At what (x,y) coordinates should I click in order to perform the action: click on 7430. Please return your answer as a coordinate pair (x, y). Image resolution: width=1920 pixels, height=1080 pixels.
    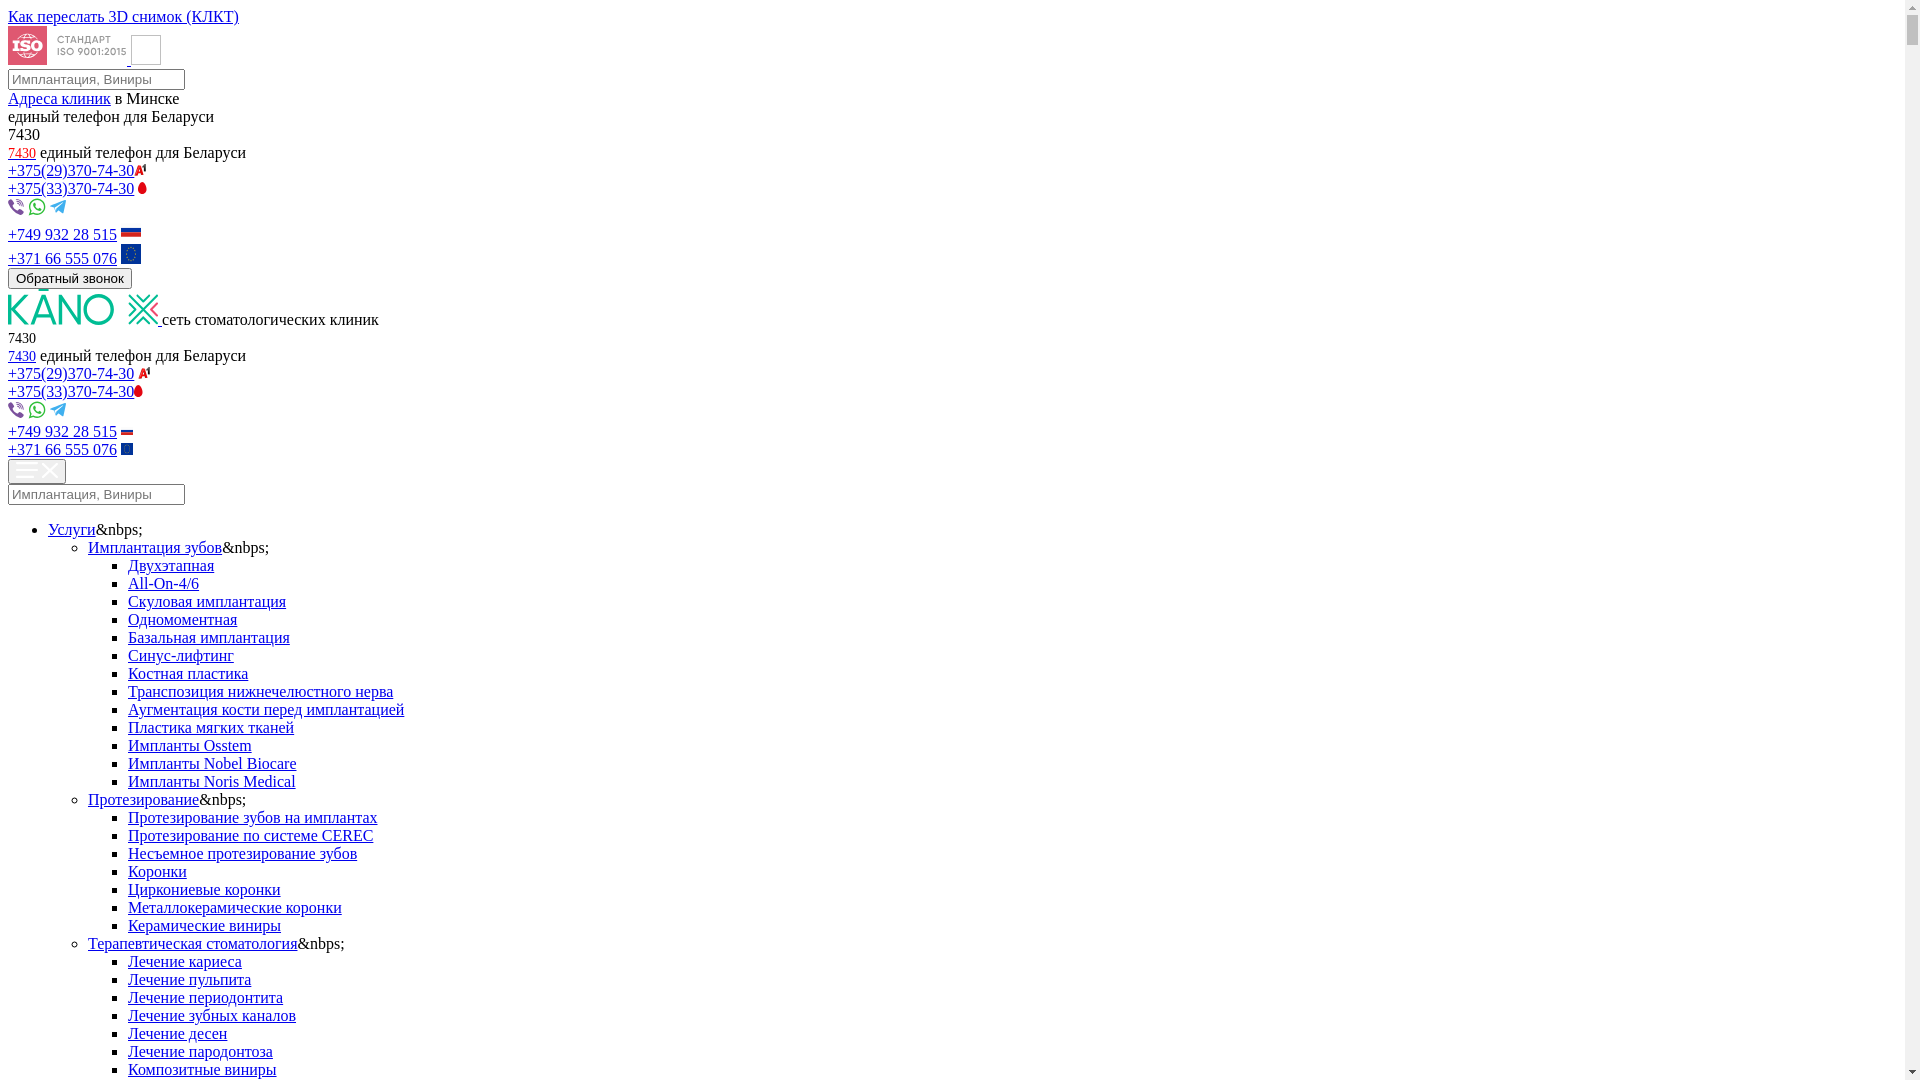
    Looking at the image, I should click on (22, 356).